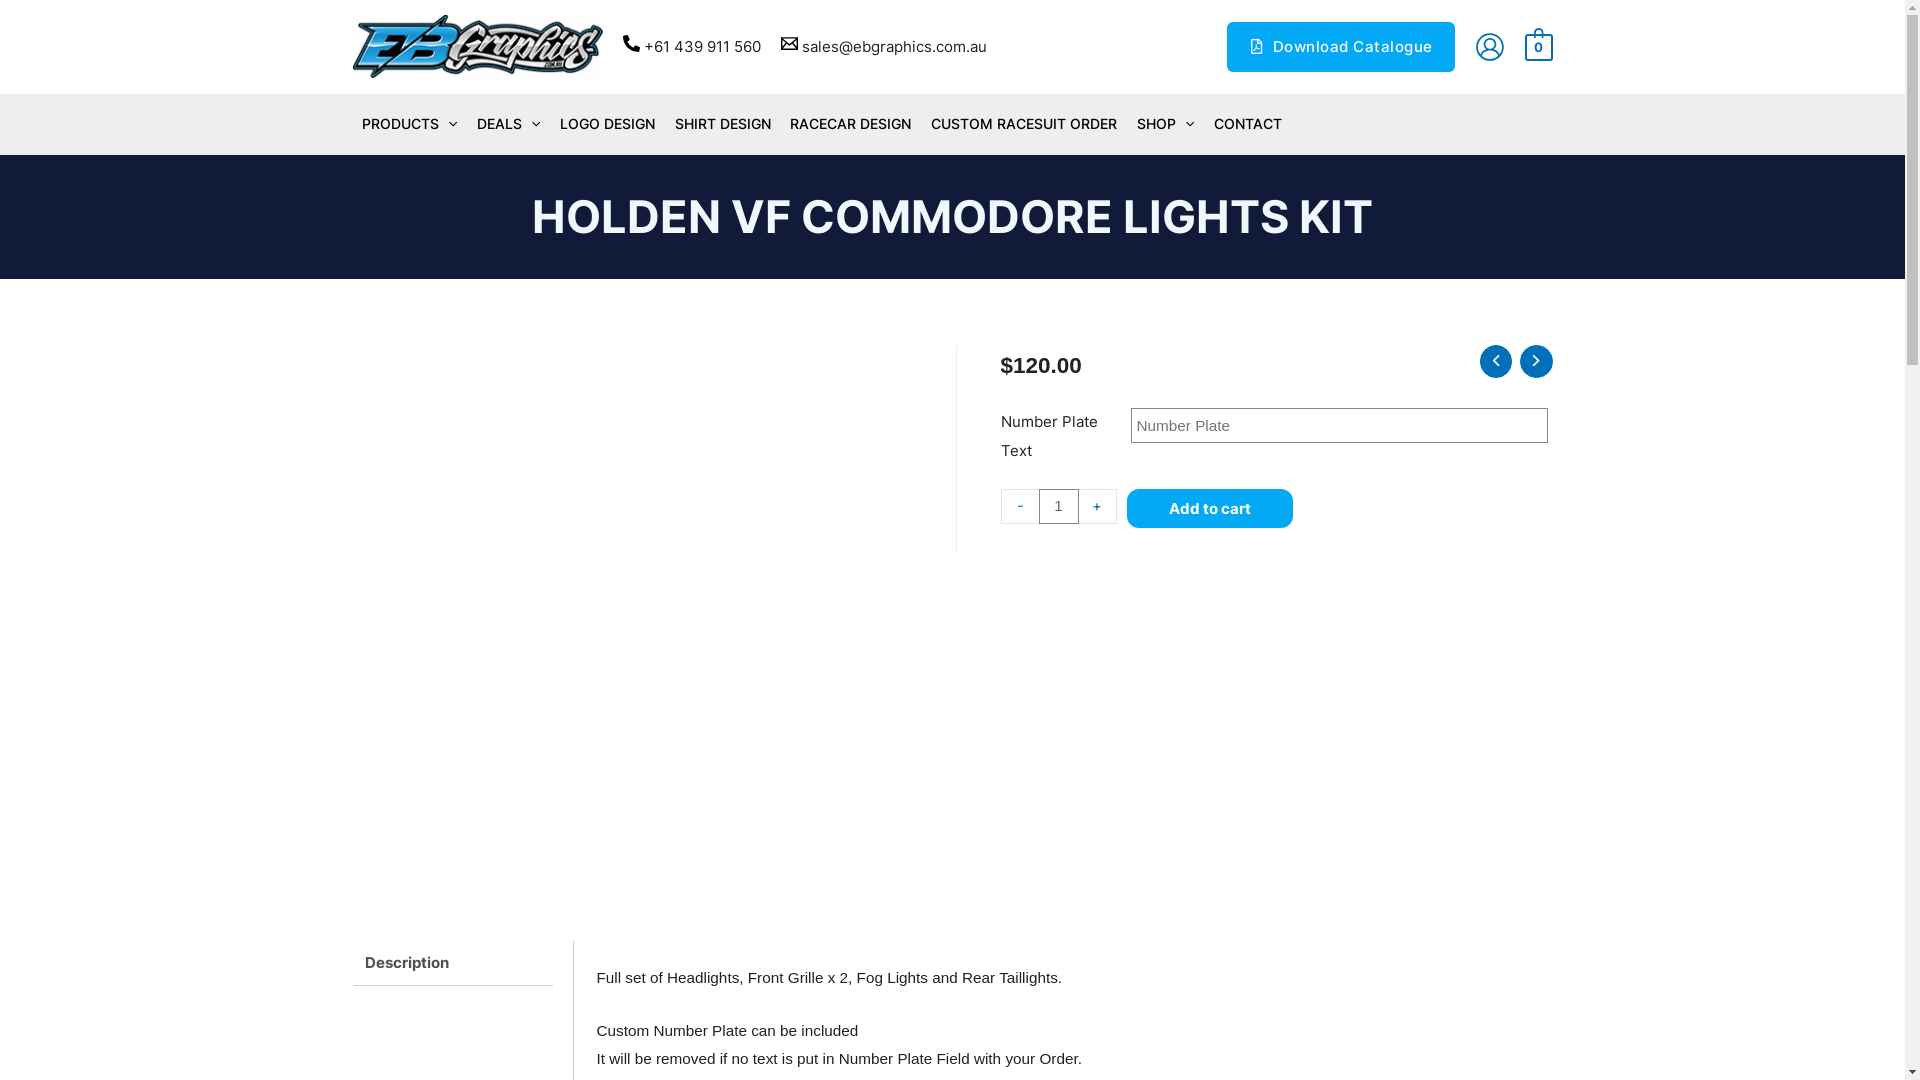 The width and height of the screenshot is (1920, 1080). I want to click on LOGO DESIGN, so click(608, 124).